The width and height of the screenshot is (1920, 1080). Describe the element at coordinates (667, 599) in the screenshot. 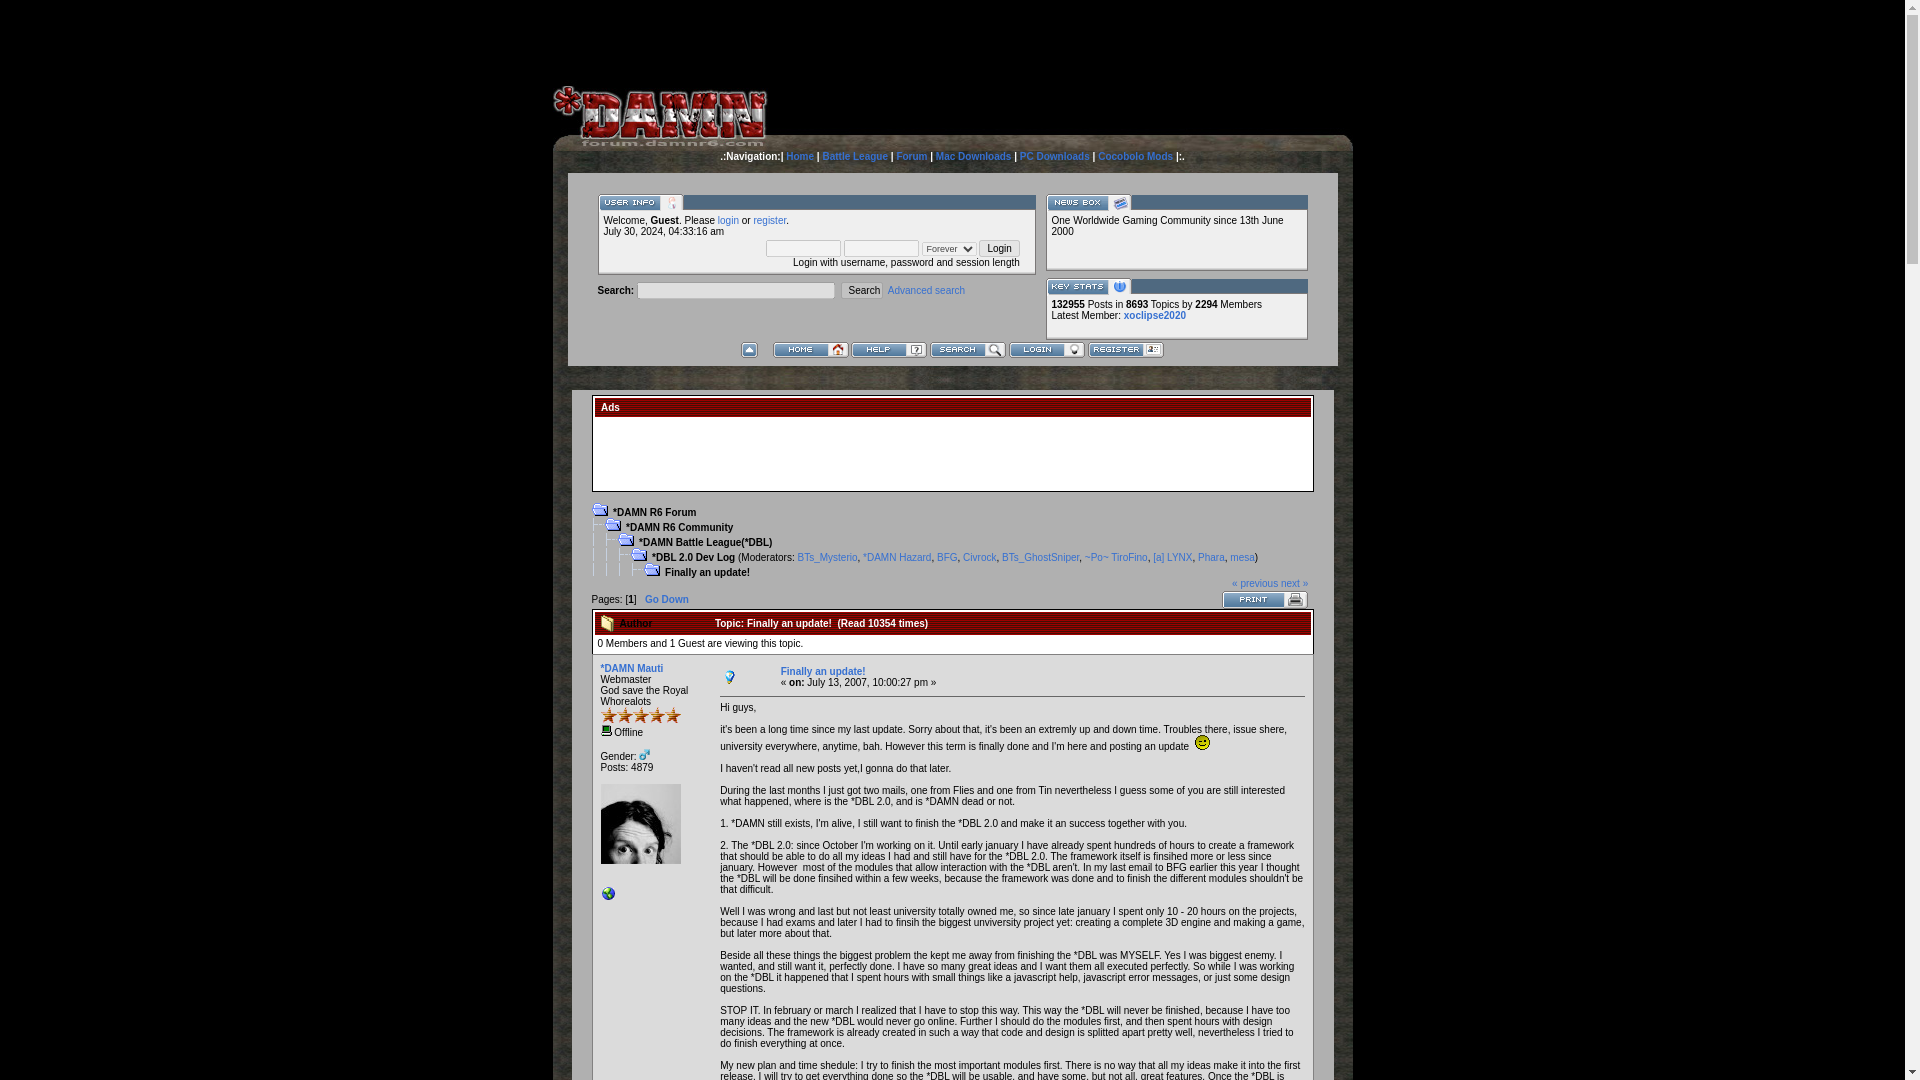

I see `Go Down` at that location.